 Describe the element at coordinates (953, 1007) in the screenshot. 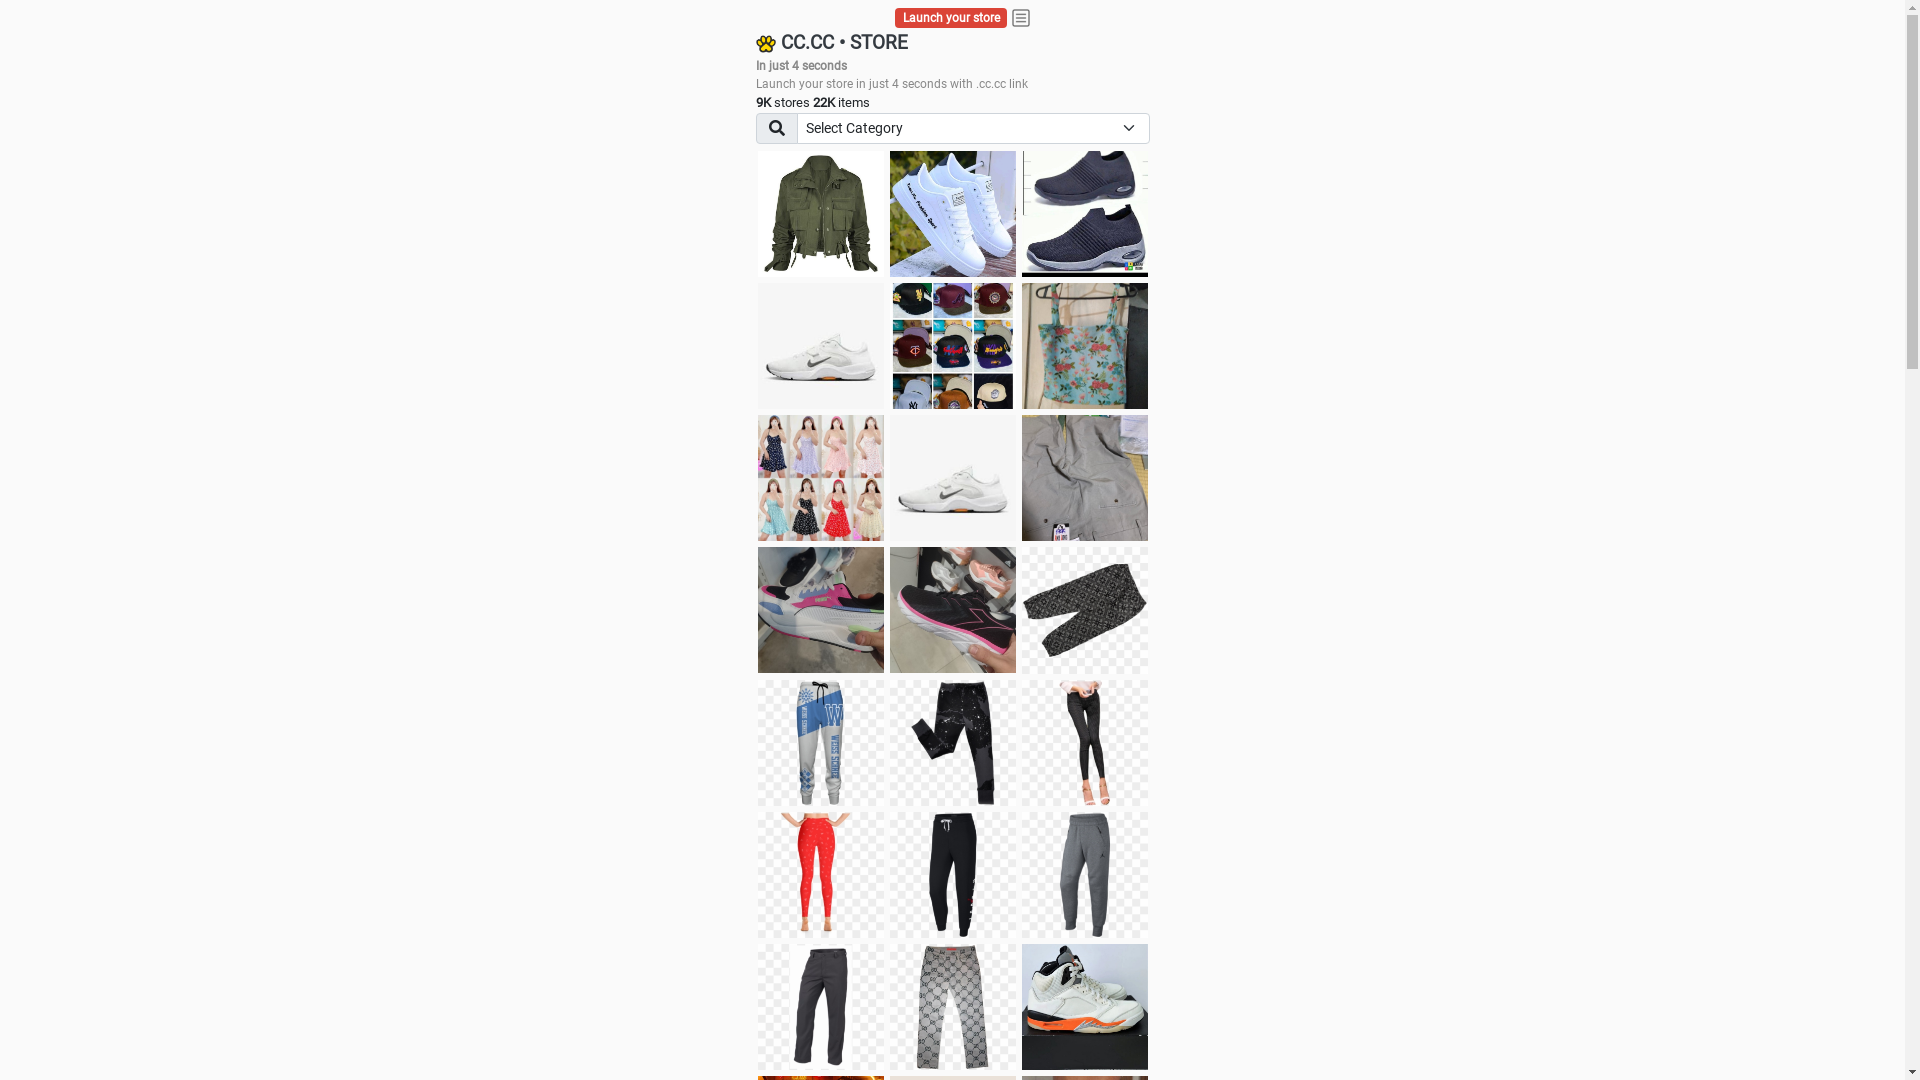

I see `Pant` at that location.